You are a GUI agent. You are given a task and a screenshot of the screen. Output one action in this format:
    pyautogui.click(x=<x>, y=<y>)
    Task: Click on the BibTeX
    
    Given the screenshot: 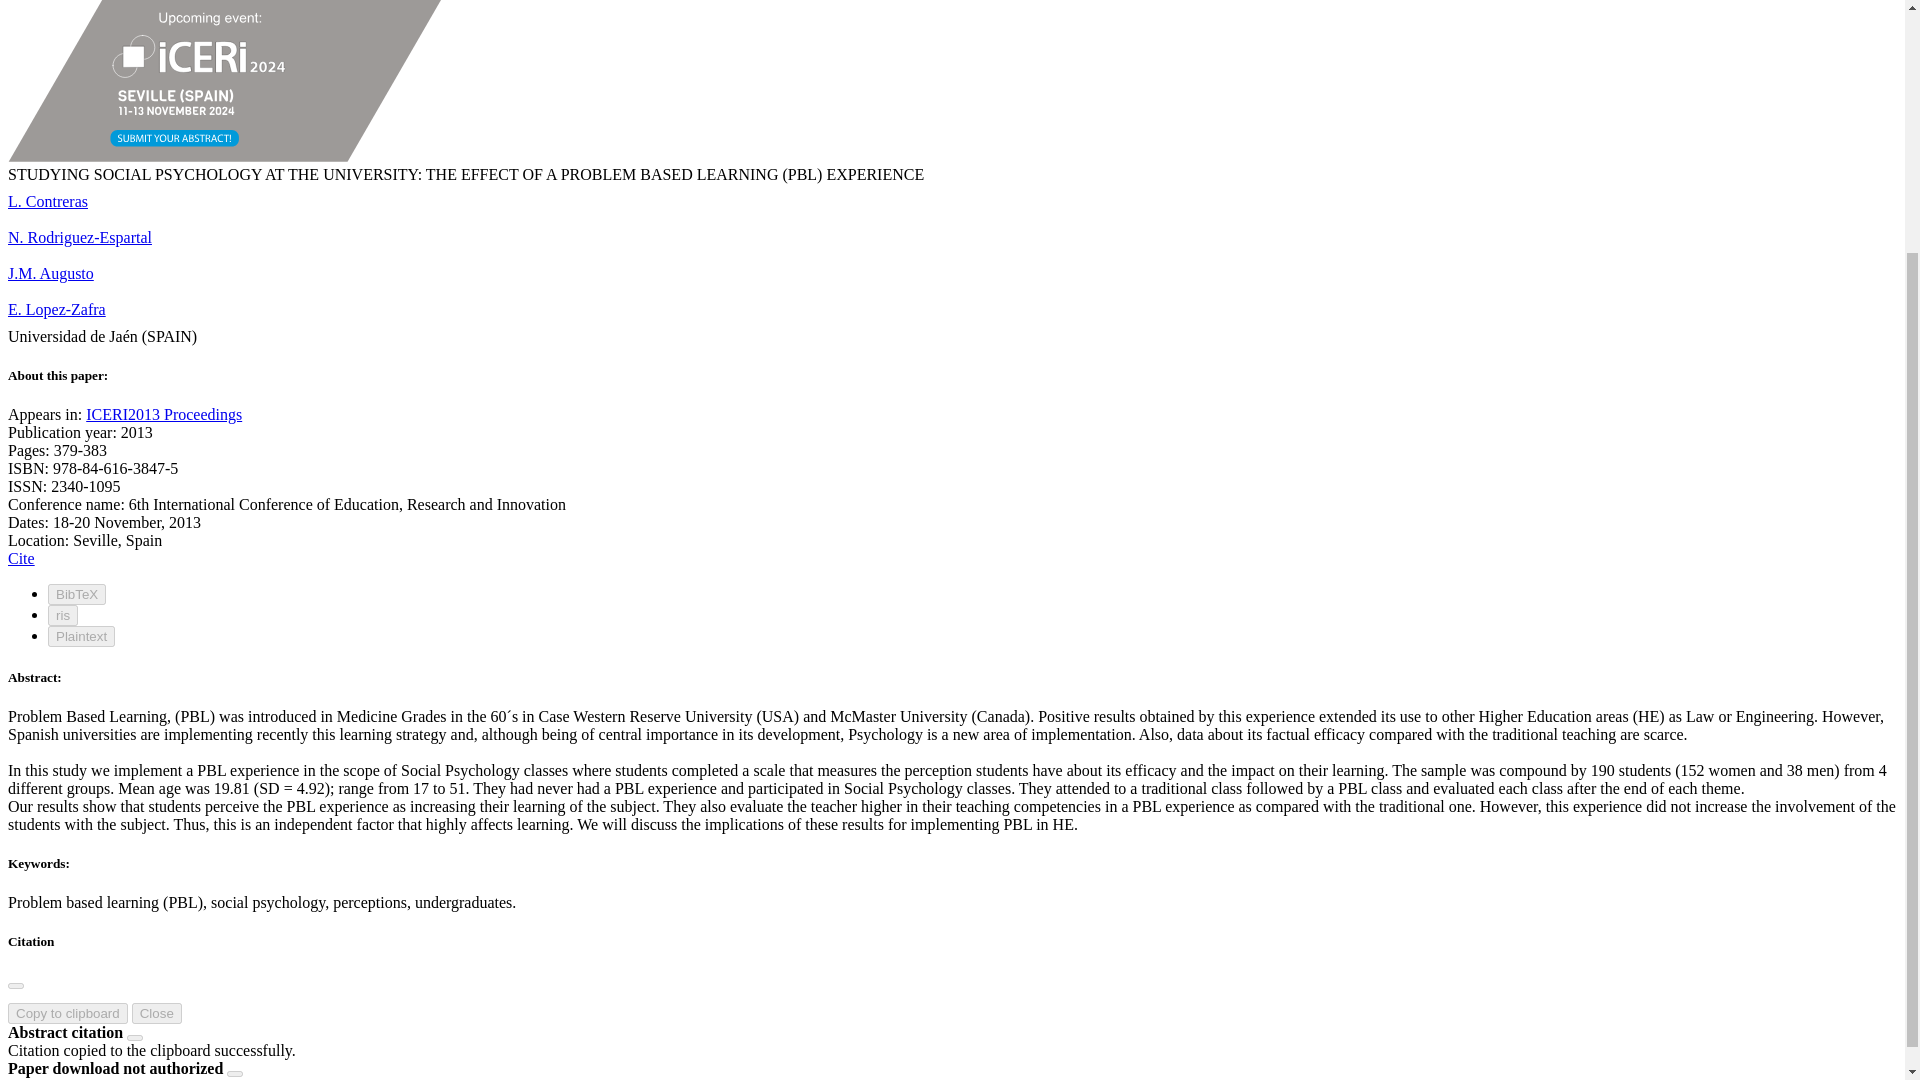 What is the action you would take?
    pyautogui.click(x=76, y=594)
    